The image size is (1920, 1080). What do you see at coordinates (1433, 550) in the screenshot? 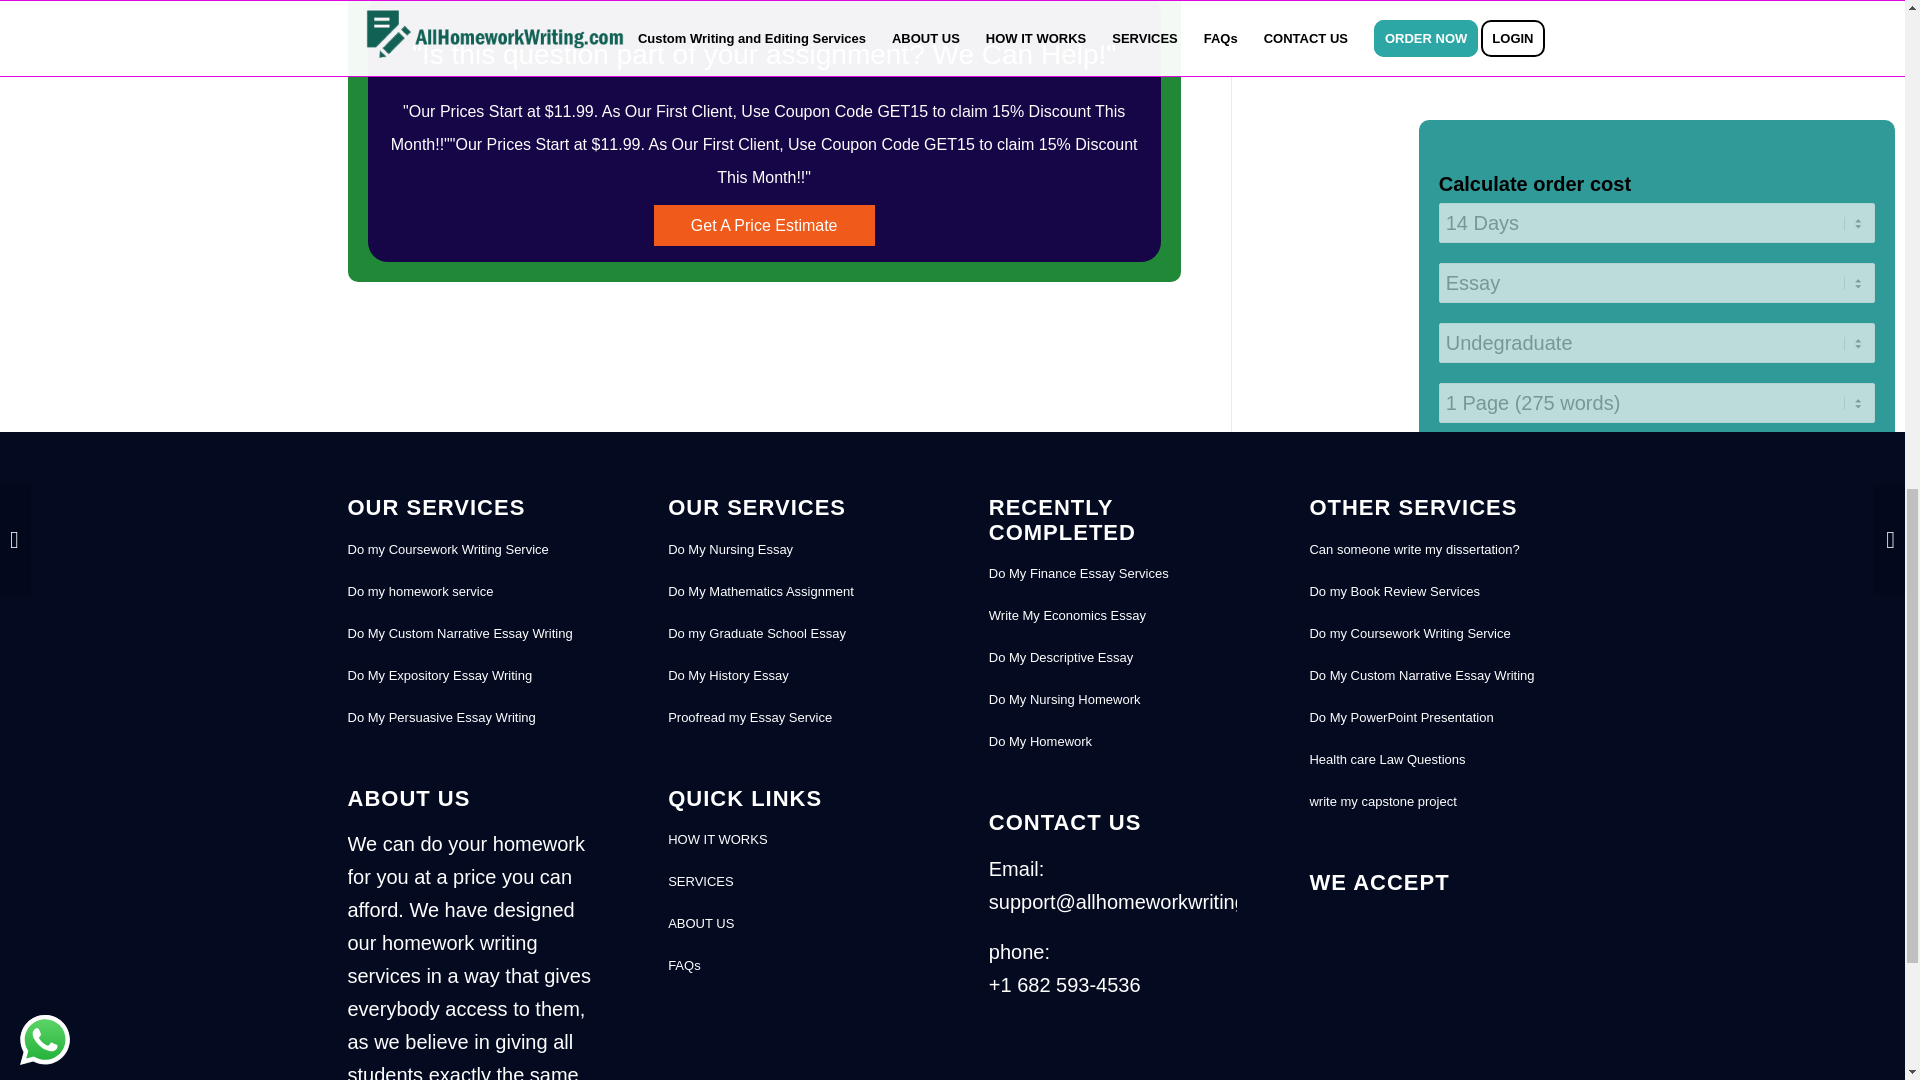
I see `Can someone write my dissertation?` at bounding box center [1433, 550].